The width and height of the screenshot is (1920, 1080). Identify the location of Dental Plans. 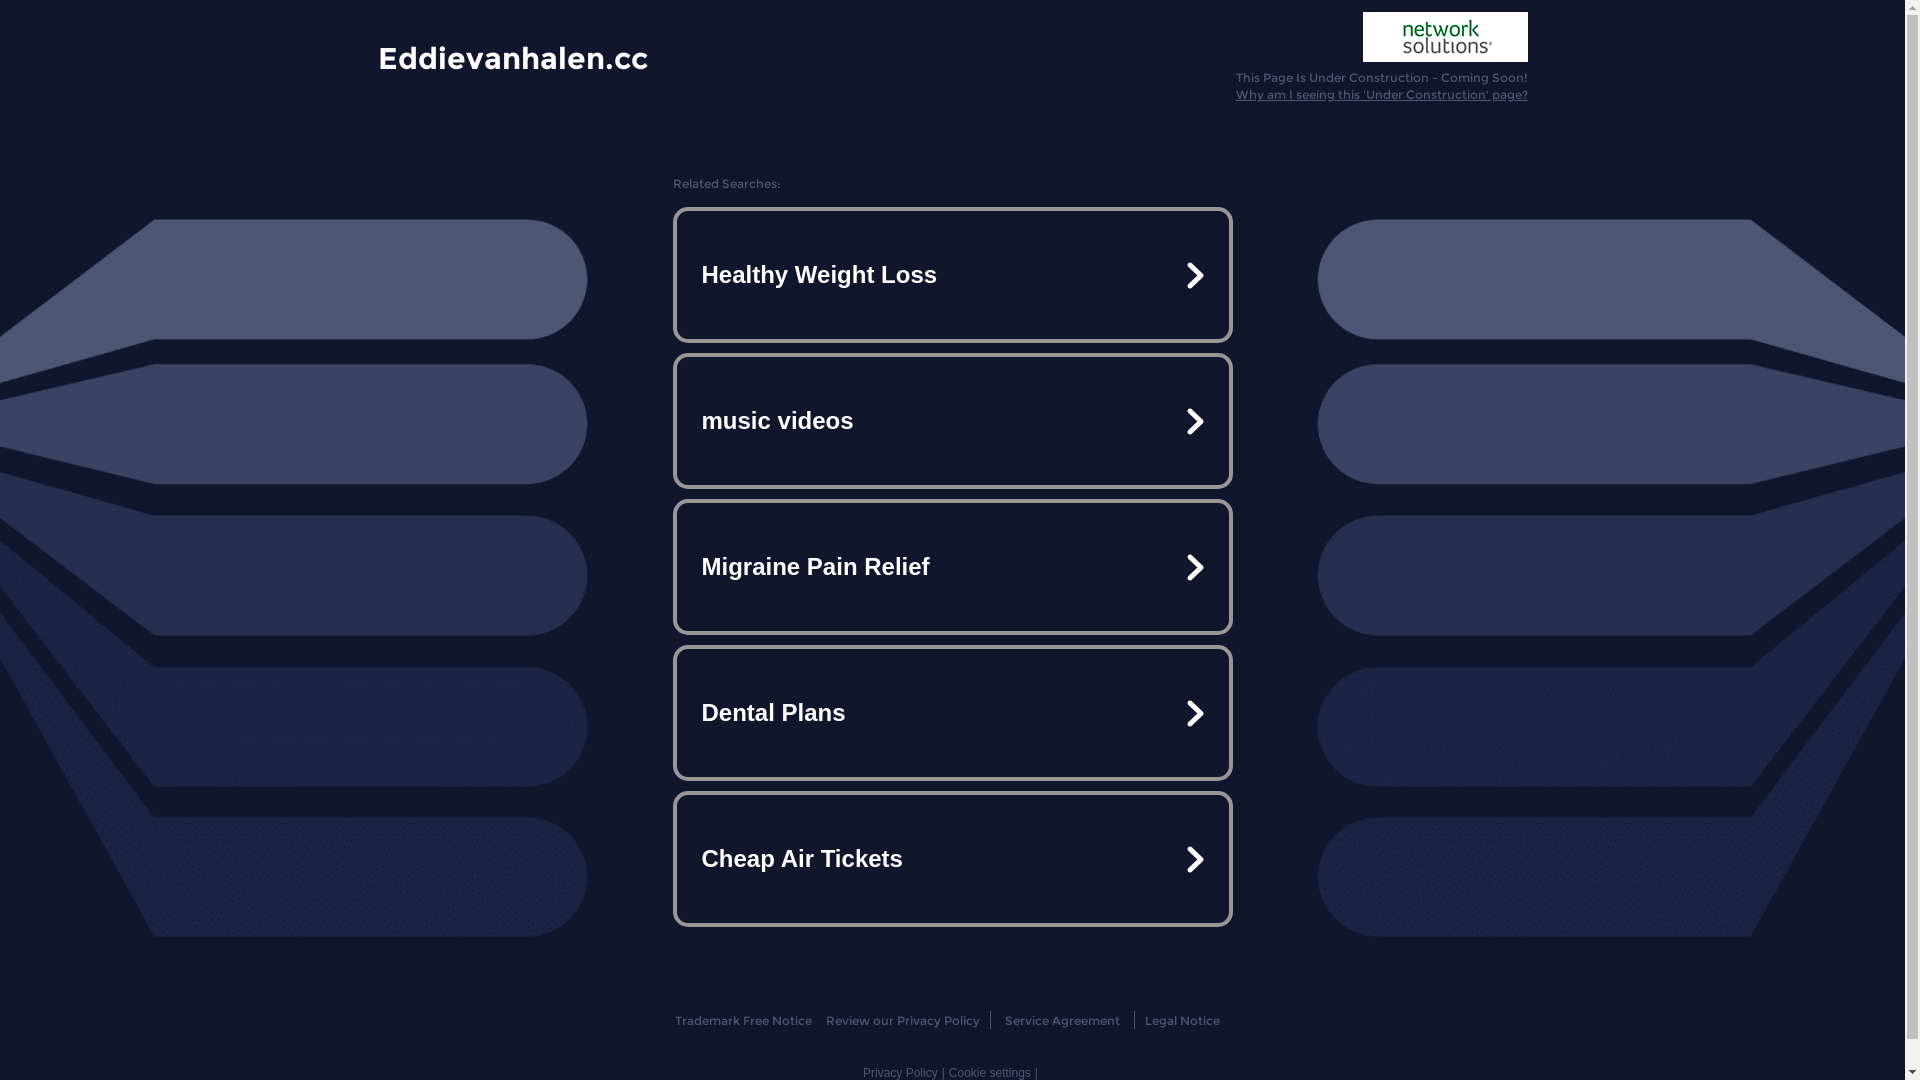
(952, 713).